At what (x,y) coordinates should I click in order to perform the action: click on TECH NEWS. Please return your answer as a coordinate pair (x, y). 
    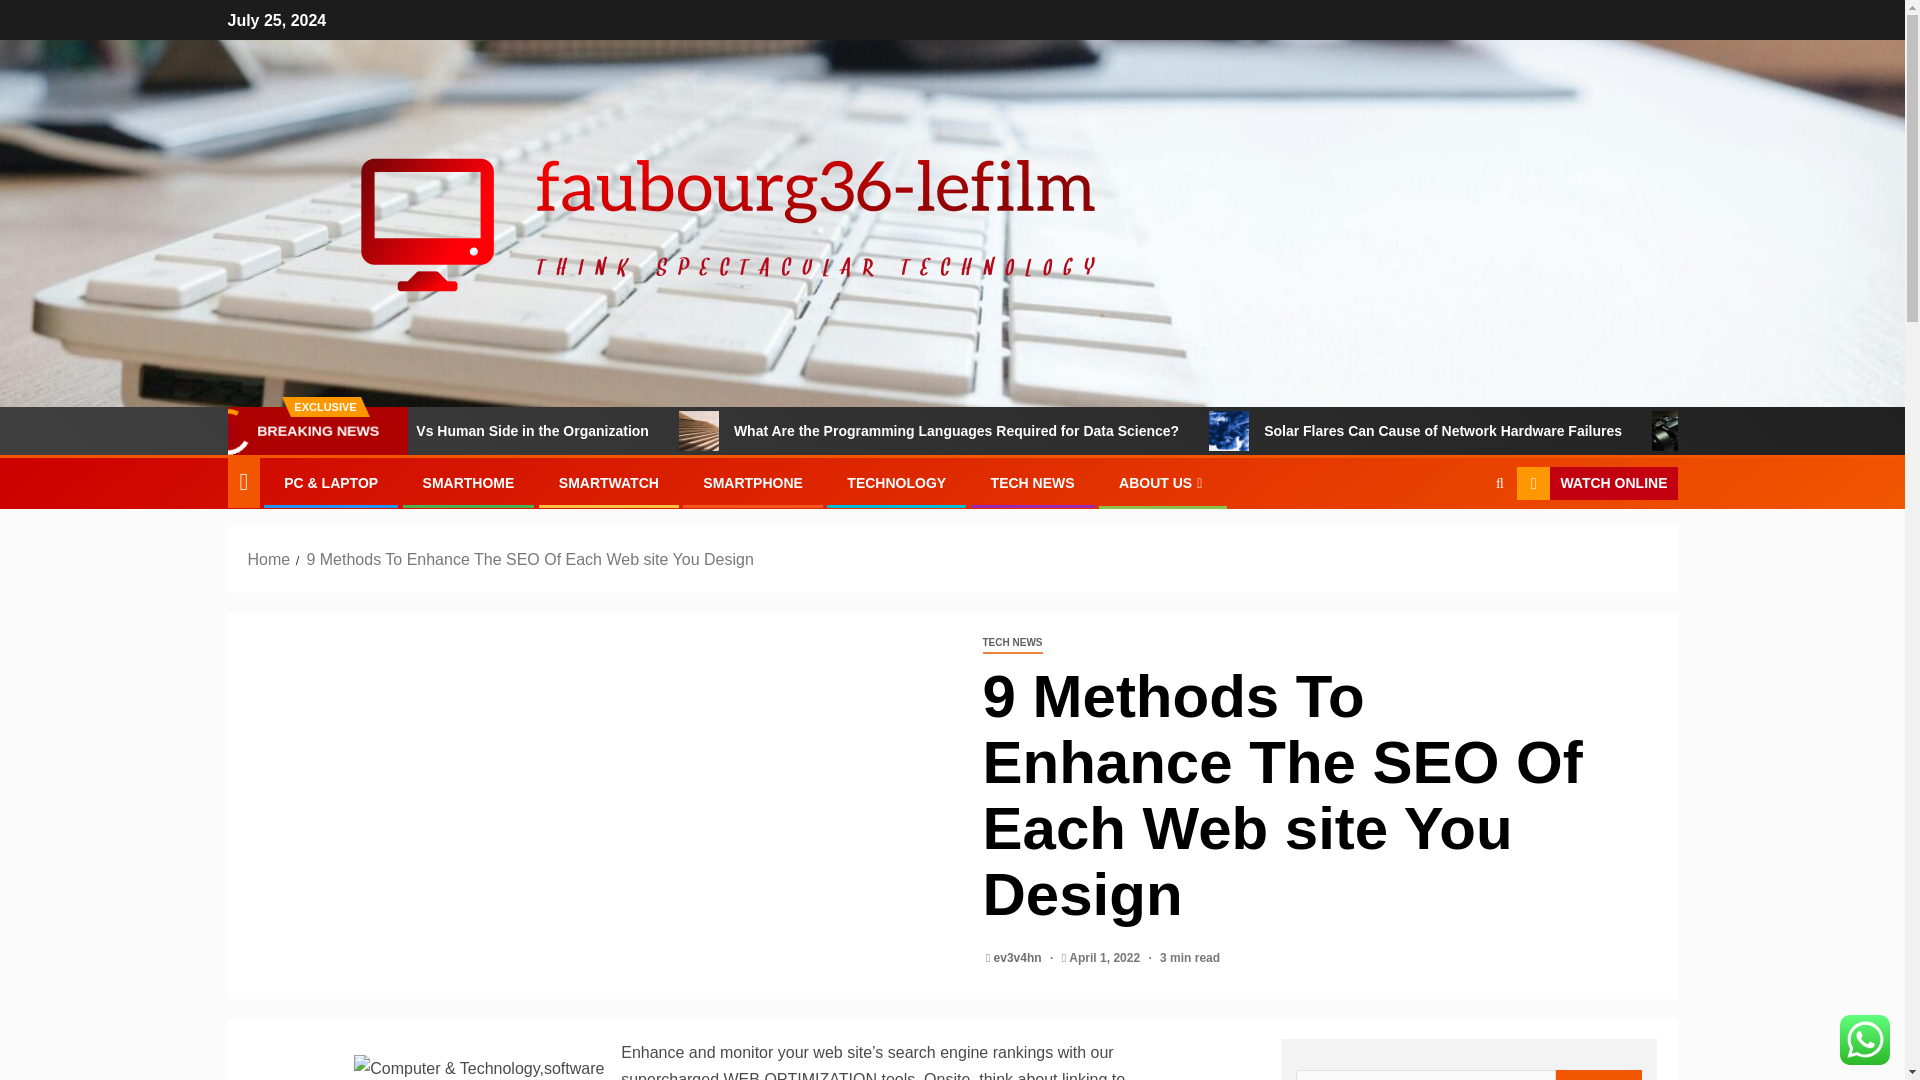
    Looking at the image, I should click on (1032, 483).